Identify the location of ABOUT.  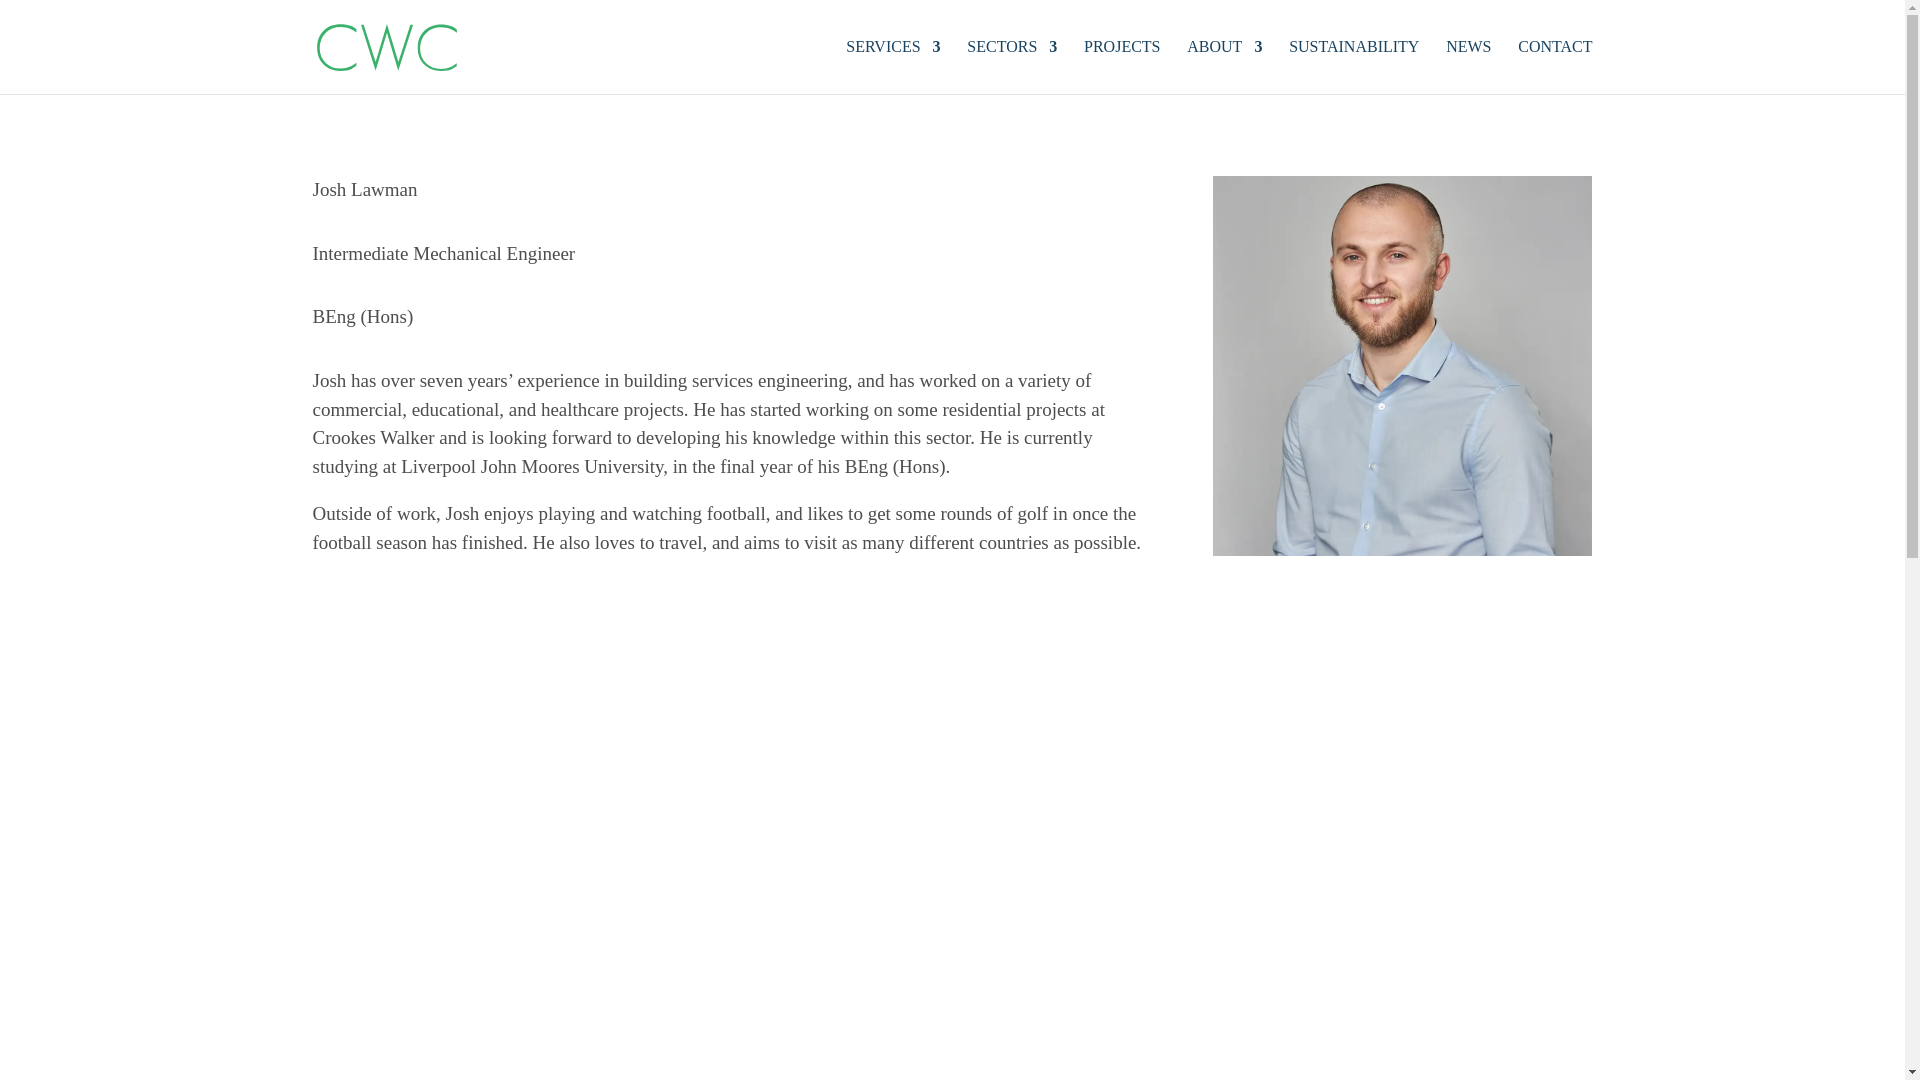
(1224, 66).